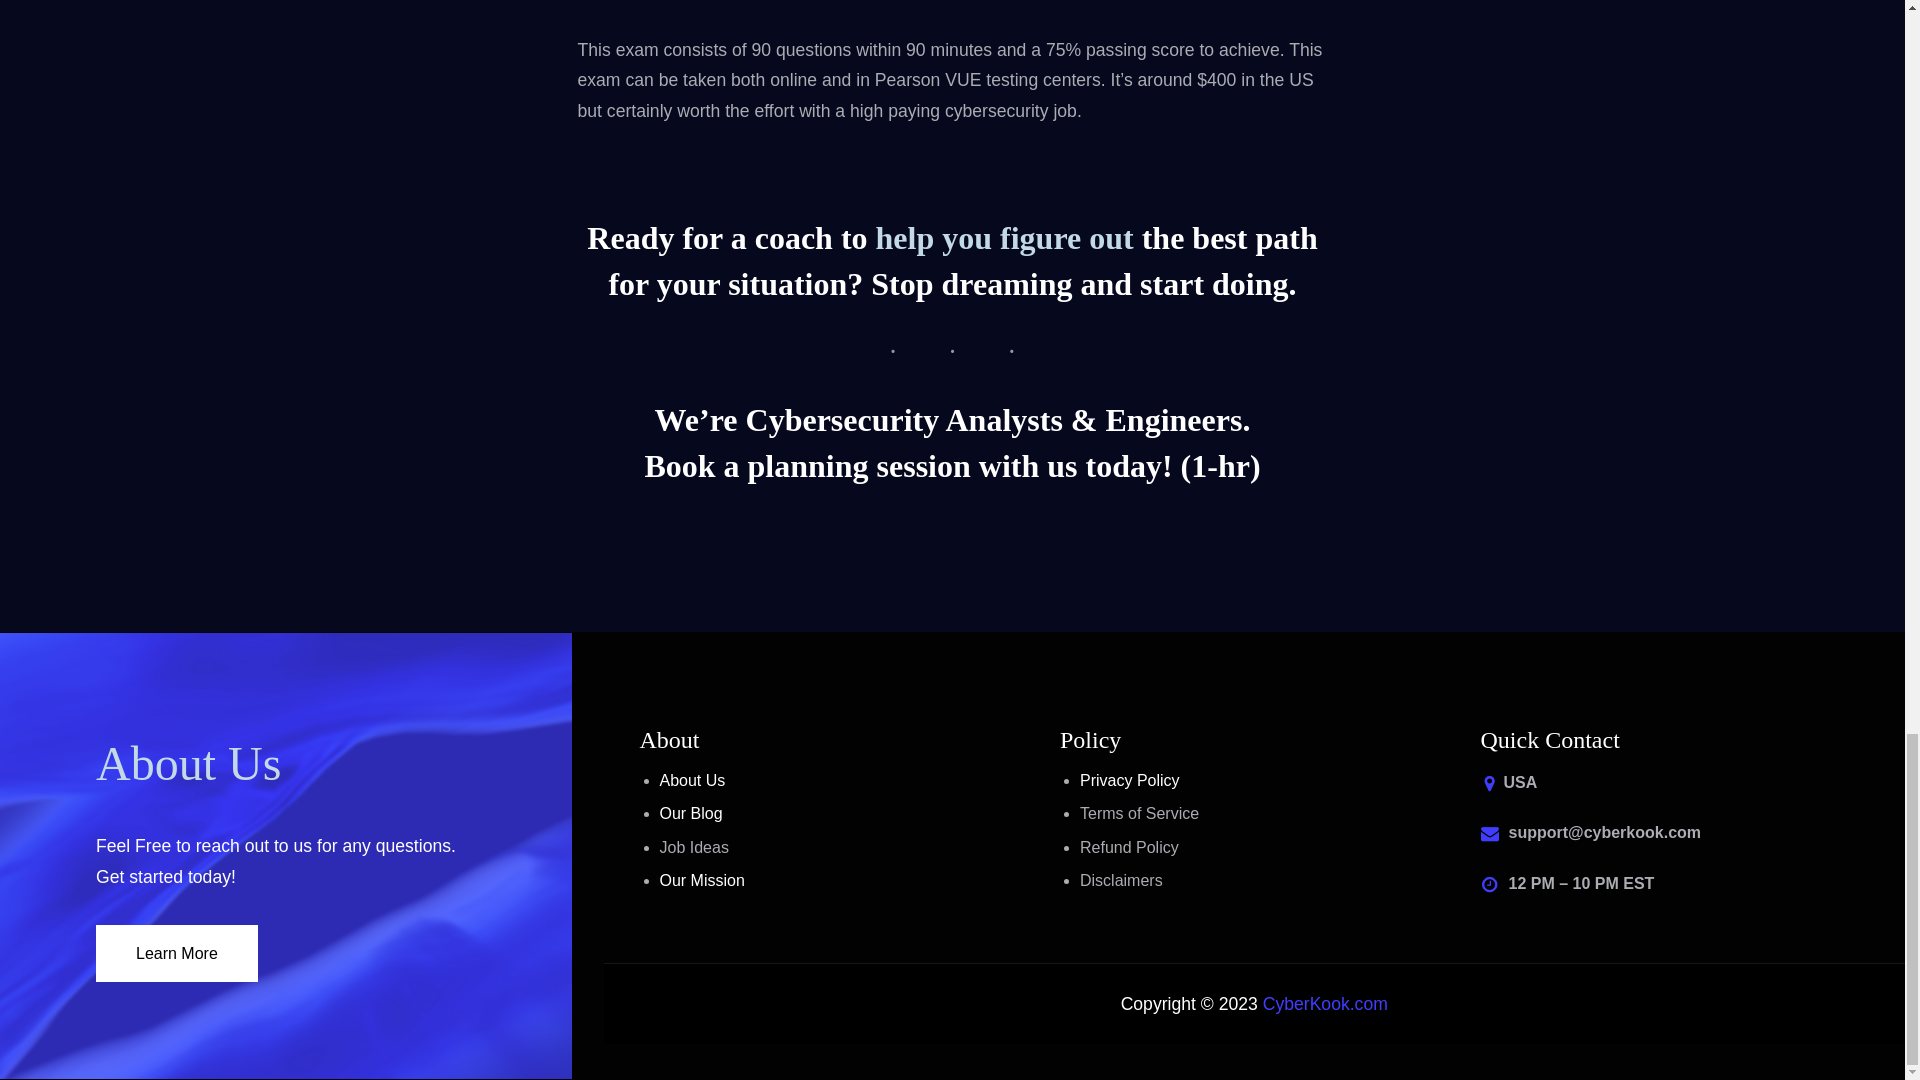 This screenshot has width=1920, height=1080. What do you see at coordinates (692, 780) in the screenshot?
I see `About Us` at bounding box center [692, 780].